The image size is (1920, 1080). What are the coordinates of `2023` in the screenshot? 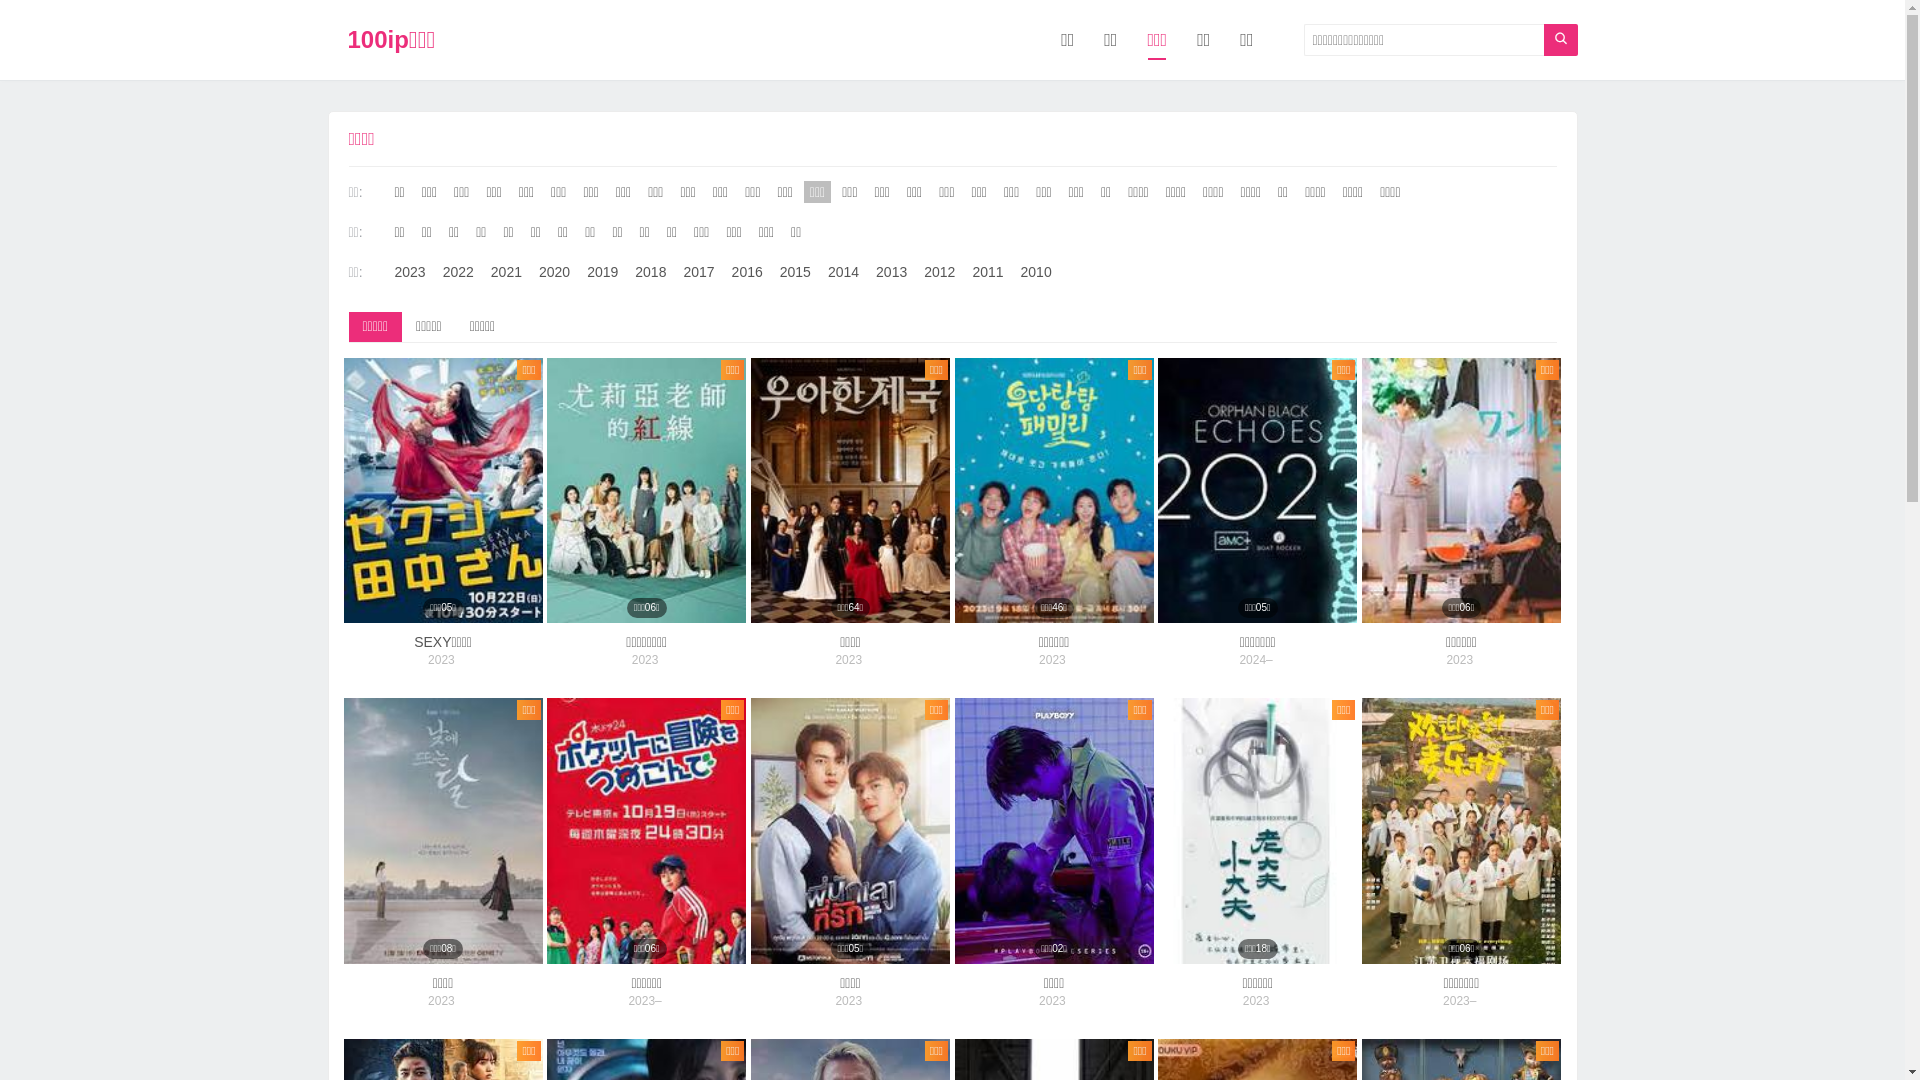 It's located at (1460, 660).